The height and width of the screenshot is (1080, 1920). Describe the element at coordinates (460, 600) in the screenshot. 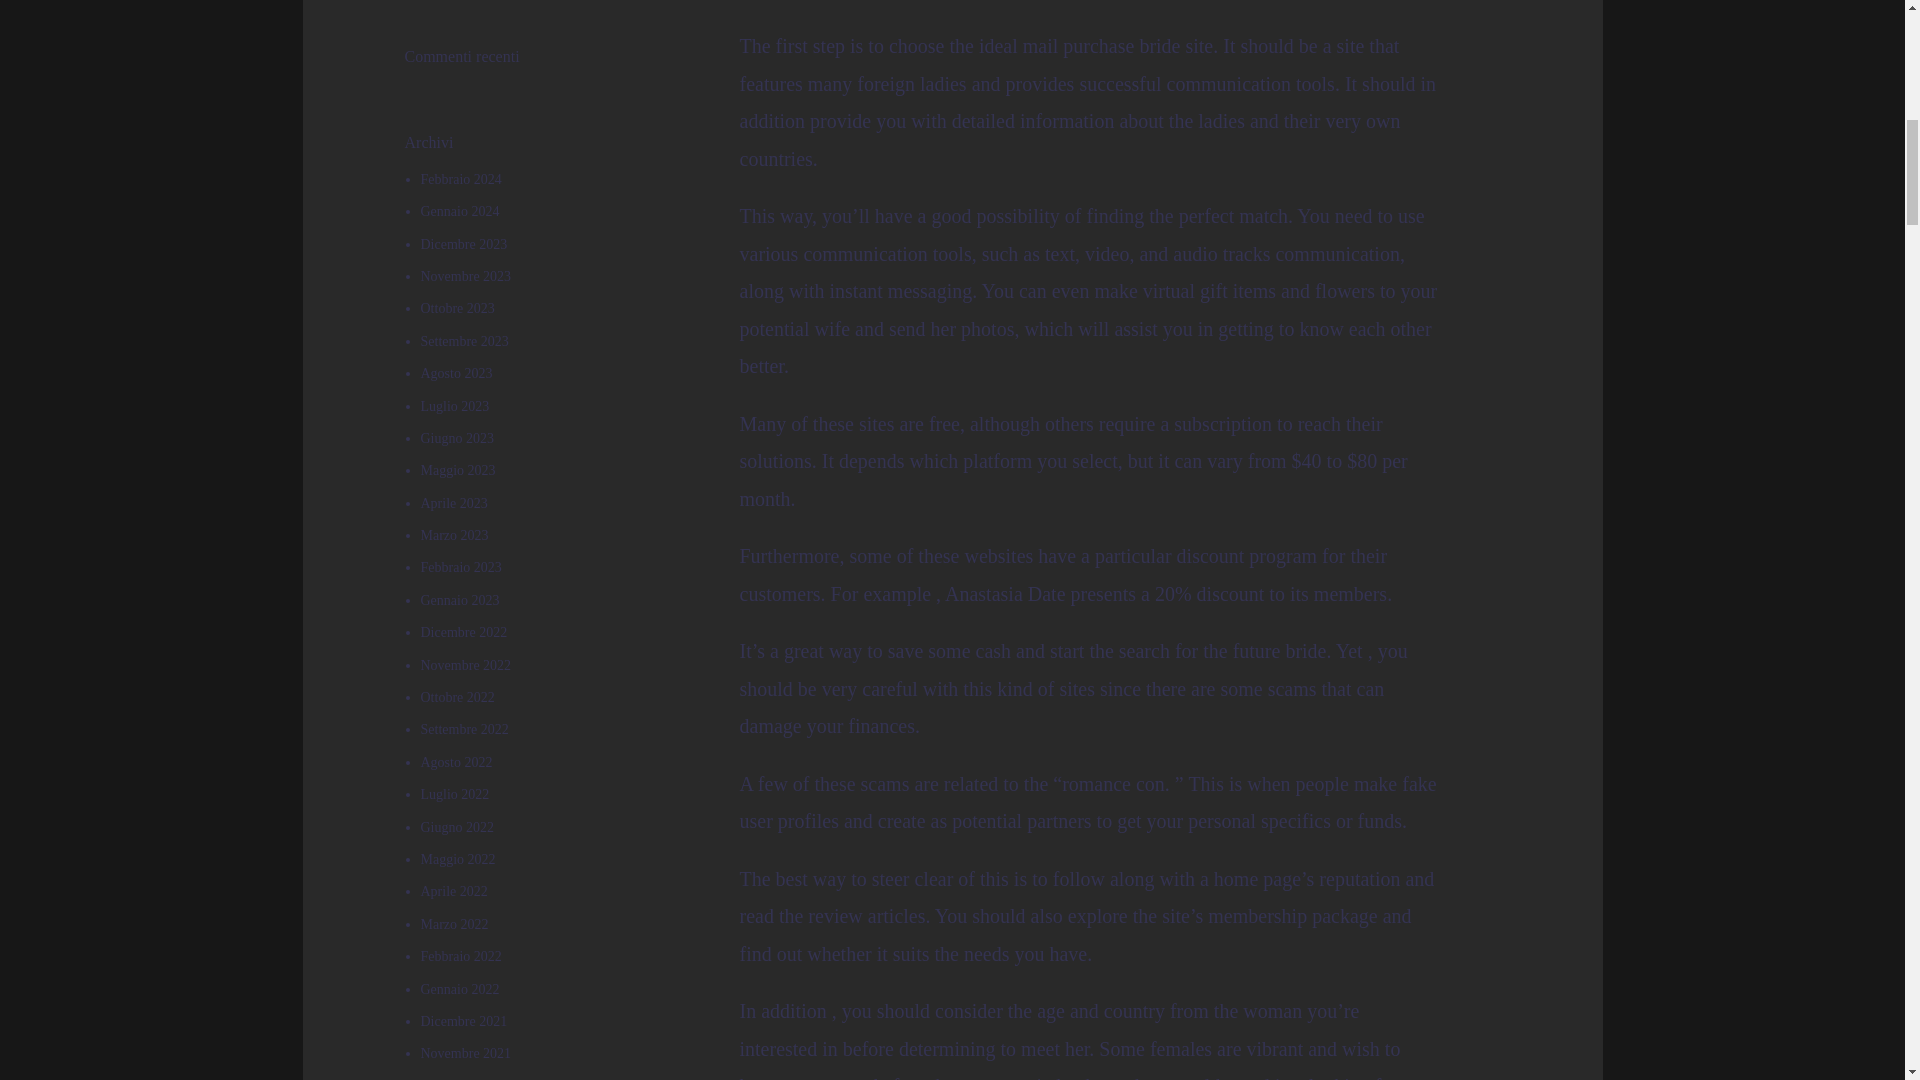

I see `Gennaio 2023` at that location.